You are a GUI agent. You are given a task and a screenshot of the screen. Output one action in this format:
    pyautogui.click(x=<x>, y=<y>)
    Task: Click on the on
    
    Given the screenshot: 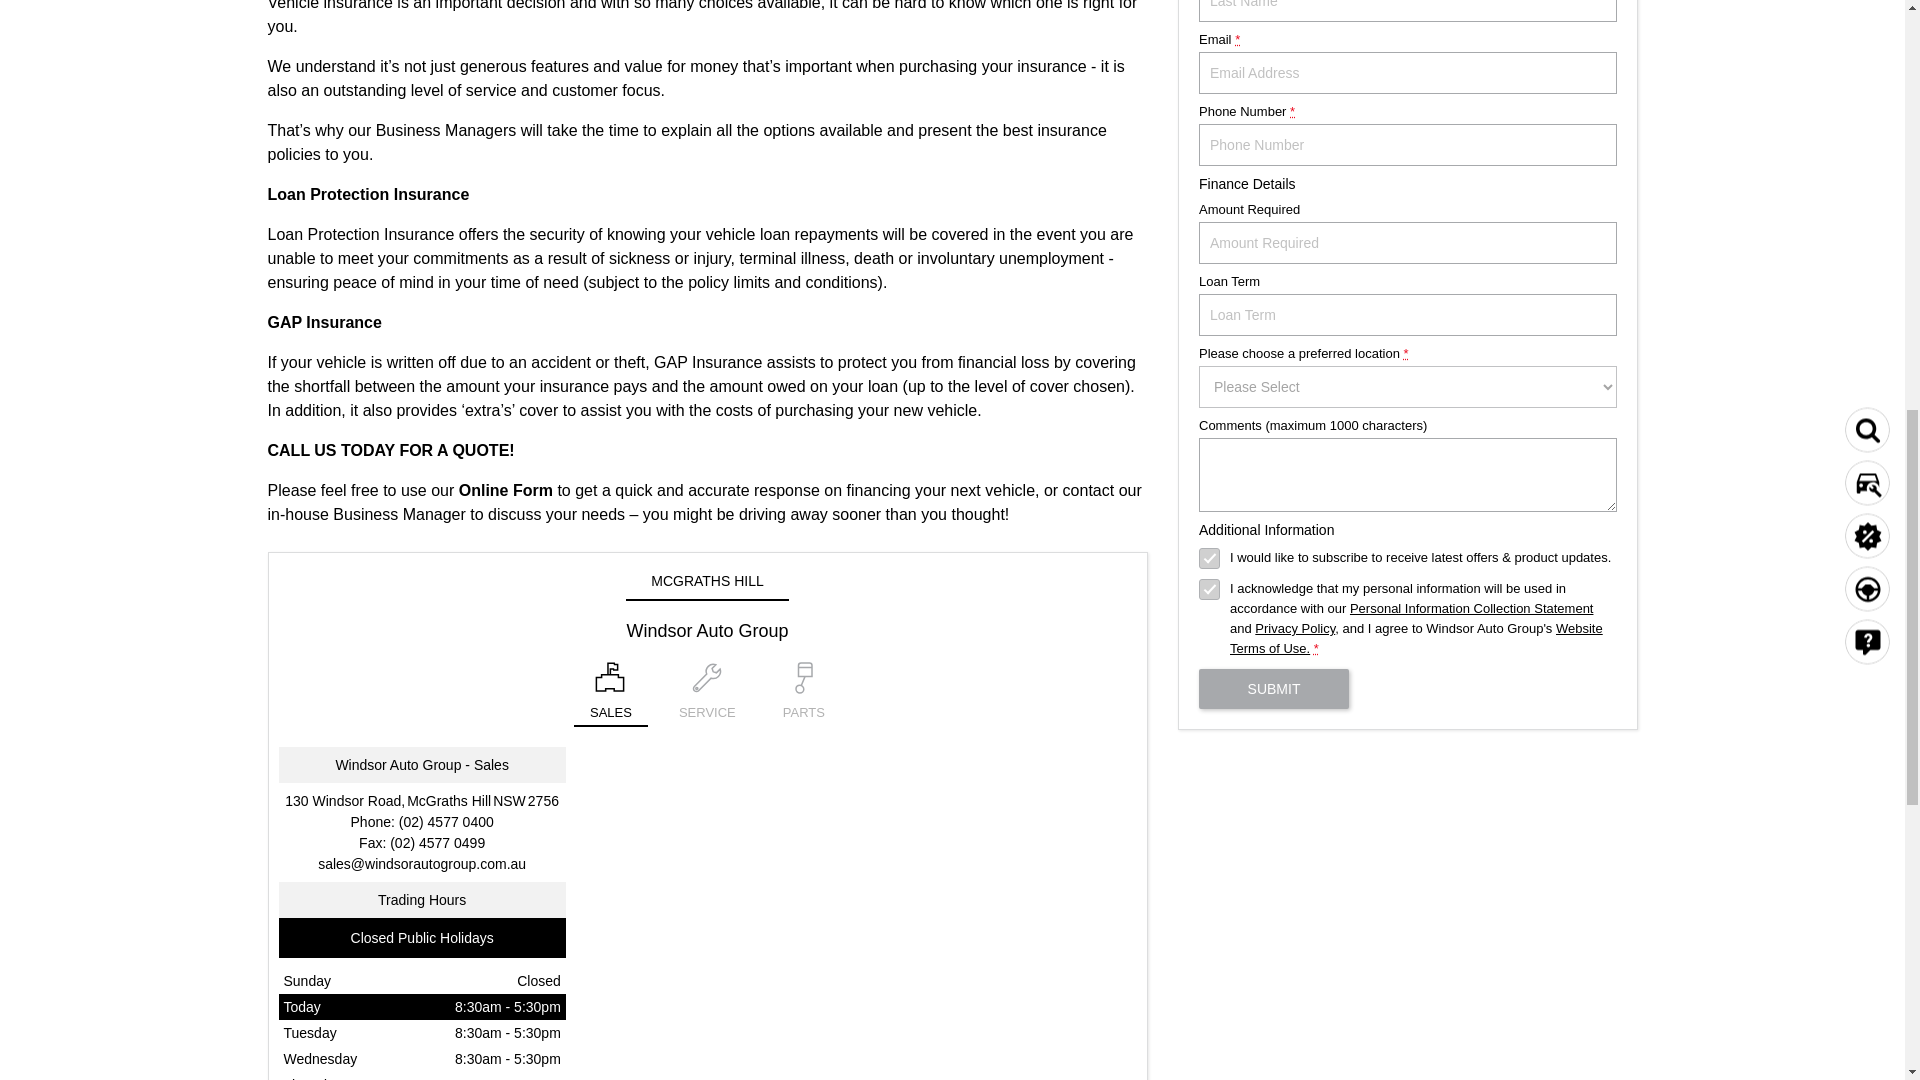 What is the action you would take?
    pyautogui.click(x=1208, y=589)
    